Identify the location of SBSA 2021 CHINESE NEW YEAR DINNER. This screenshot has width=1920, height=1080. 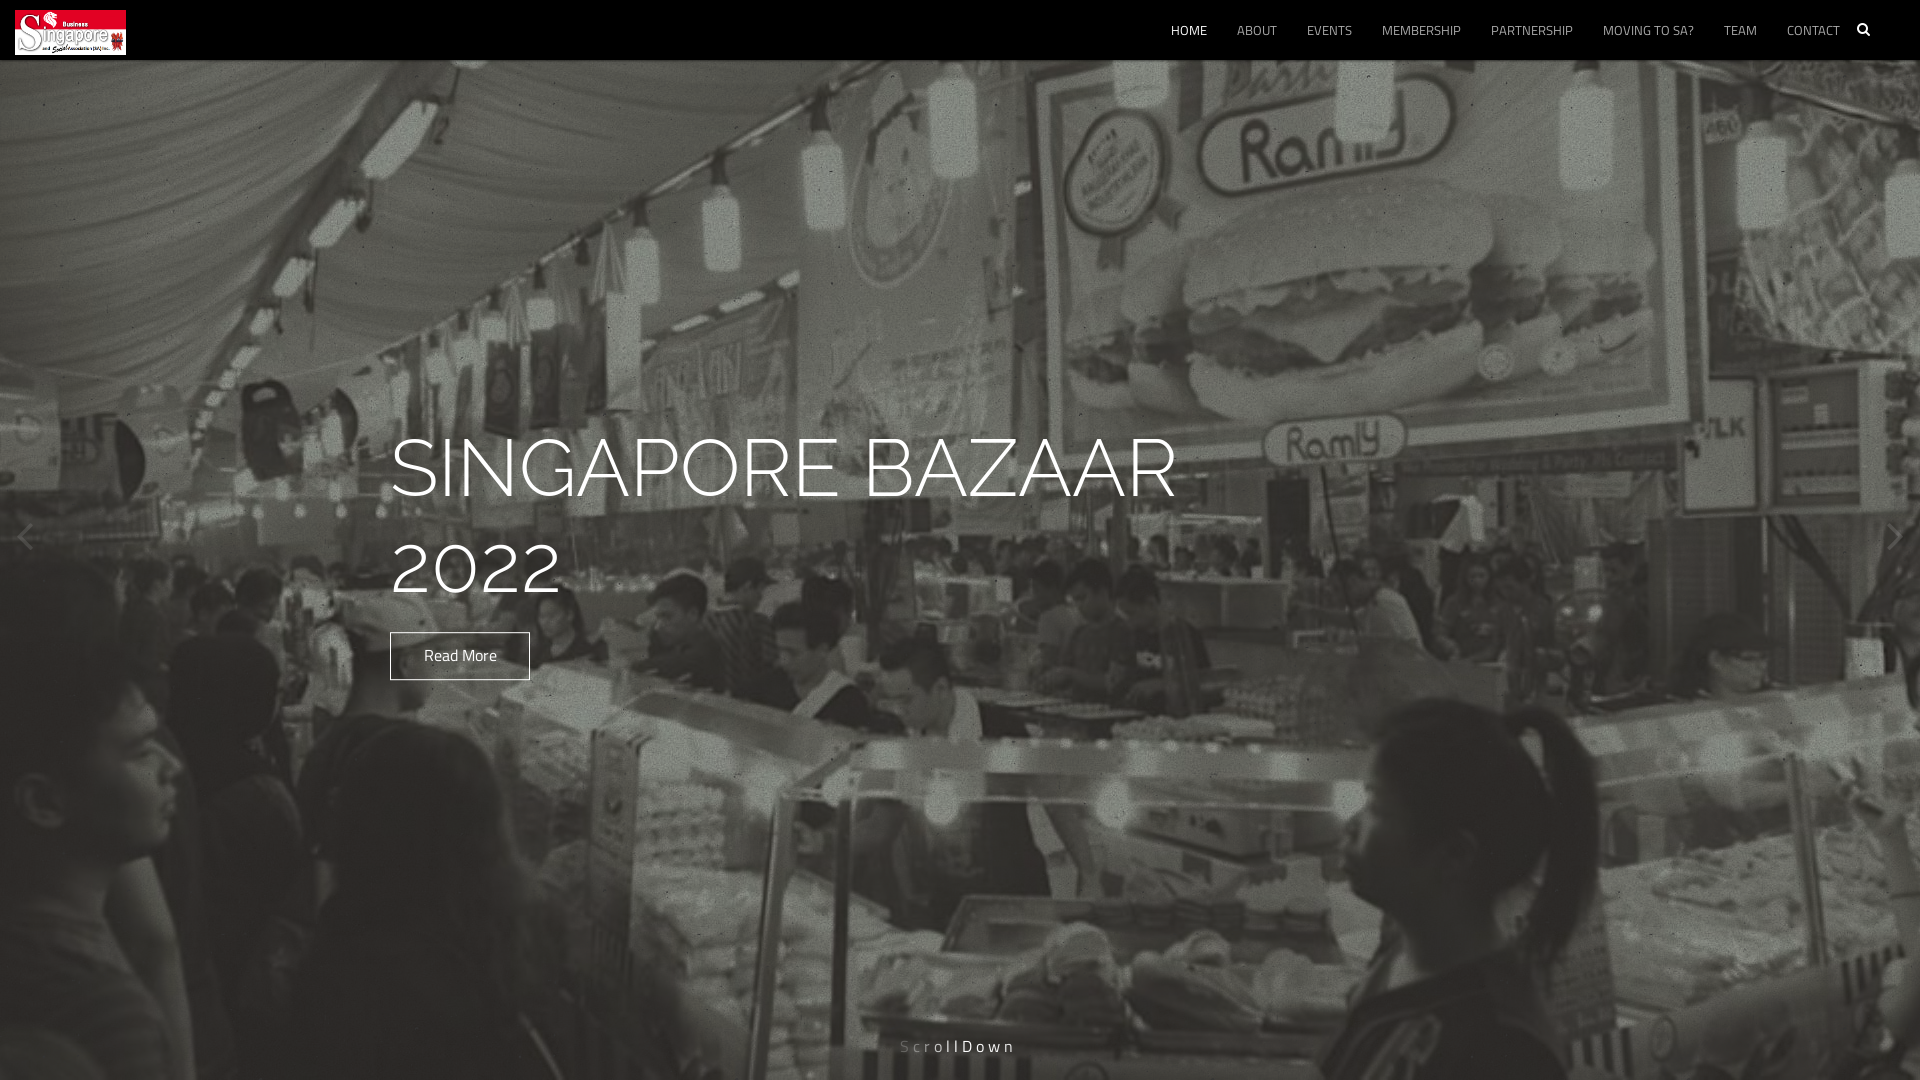
(960, 481).